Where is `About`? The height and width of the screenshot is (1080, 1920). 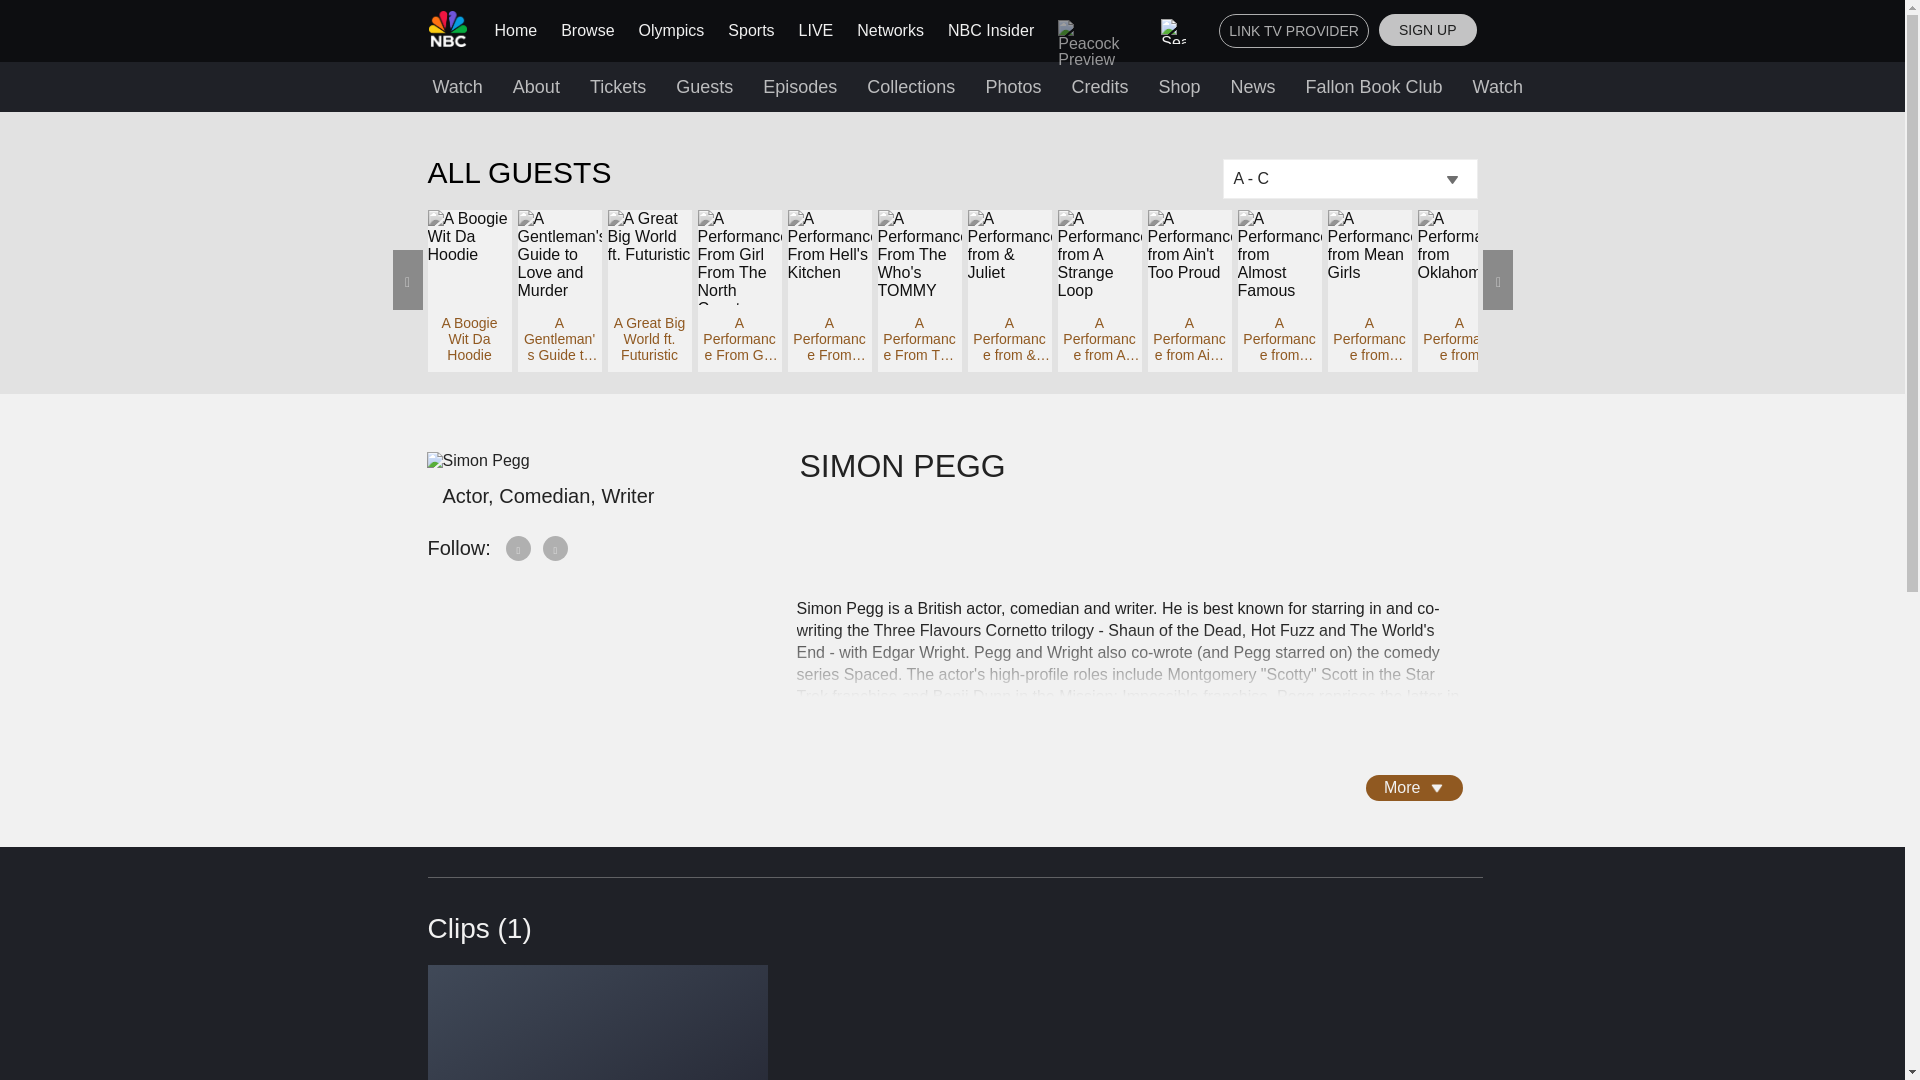 About is located at coordinates (536, 86).